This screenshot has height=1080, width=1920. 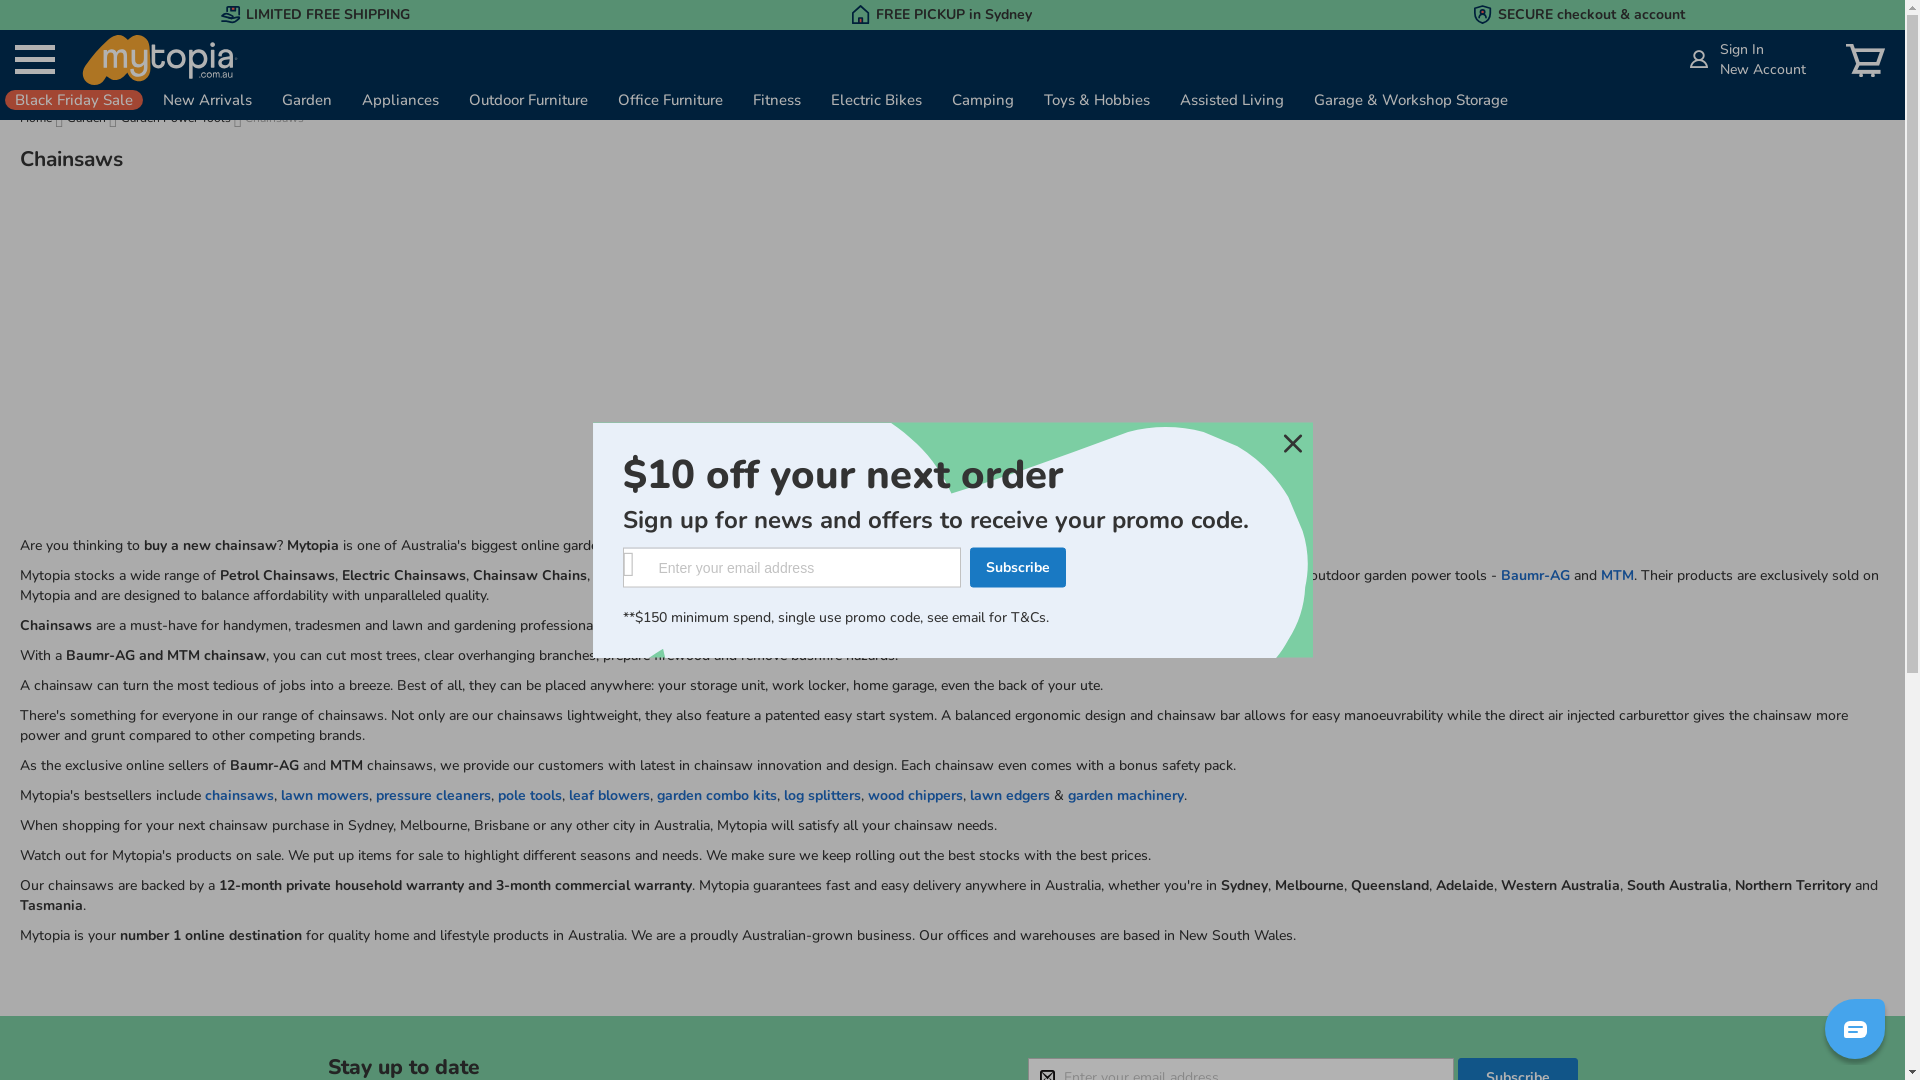 What do you see at coordinates (325, 796) in the screenshot?
I see `lawn mowers` at bounding box center [325, 796].